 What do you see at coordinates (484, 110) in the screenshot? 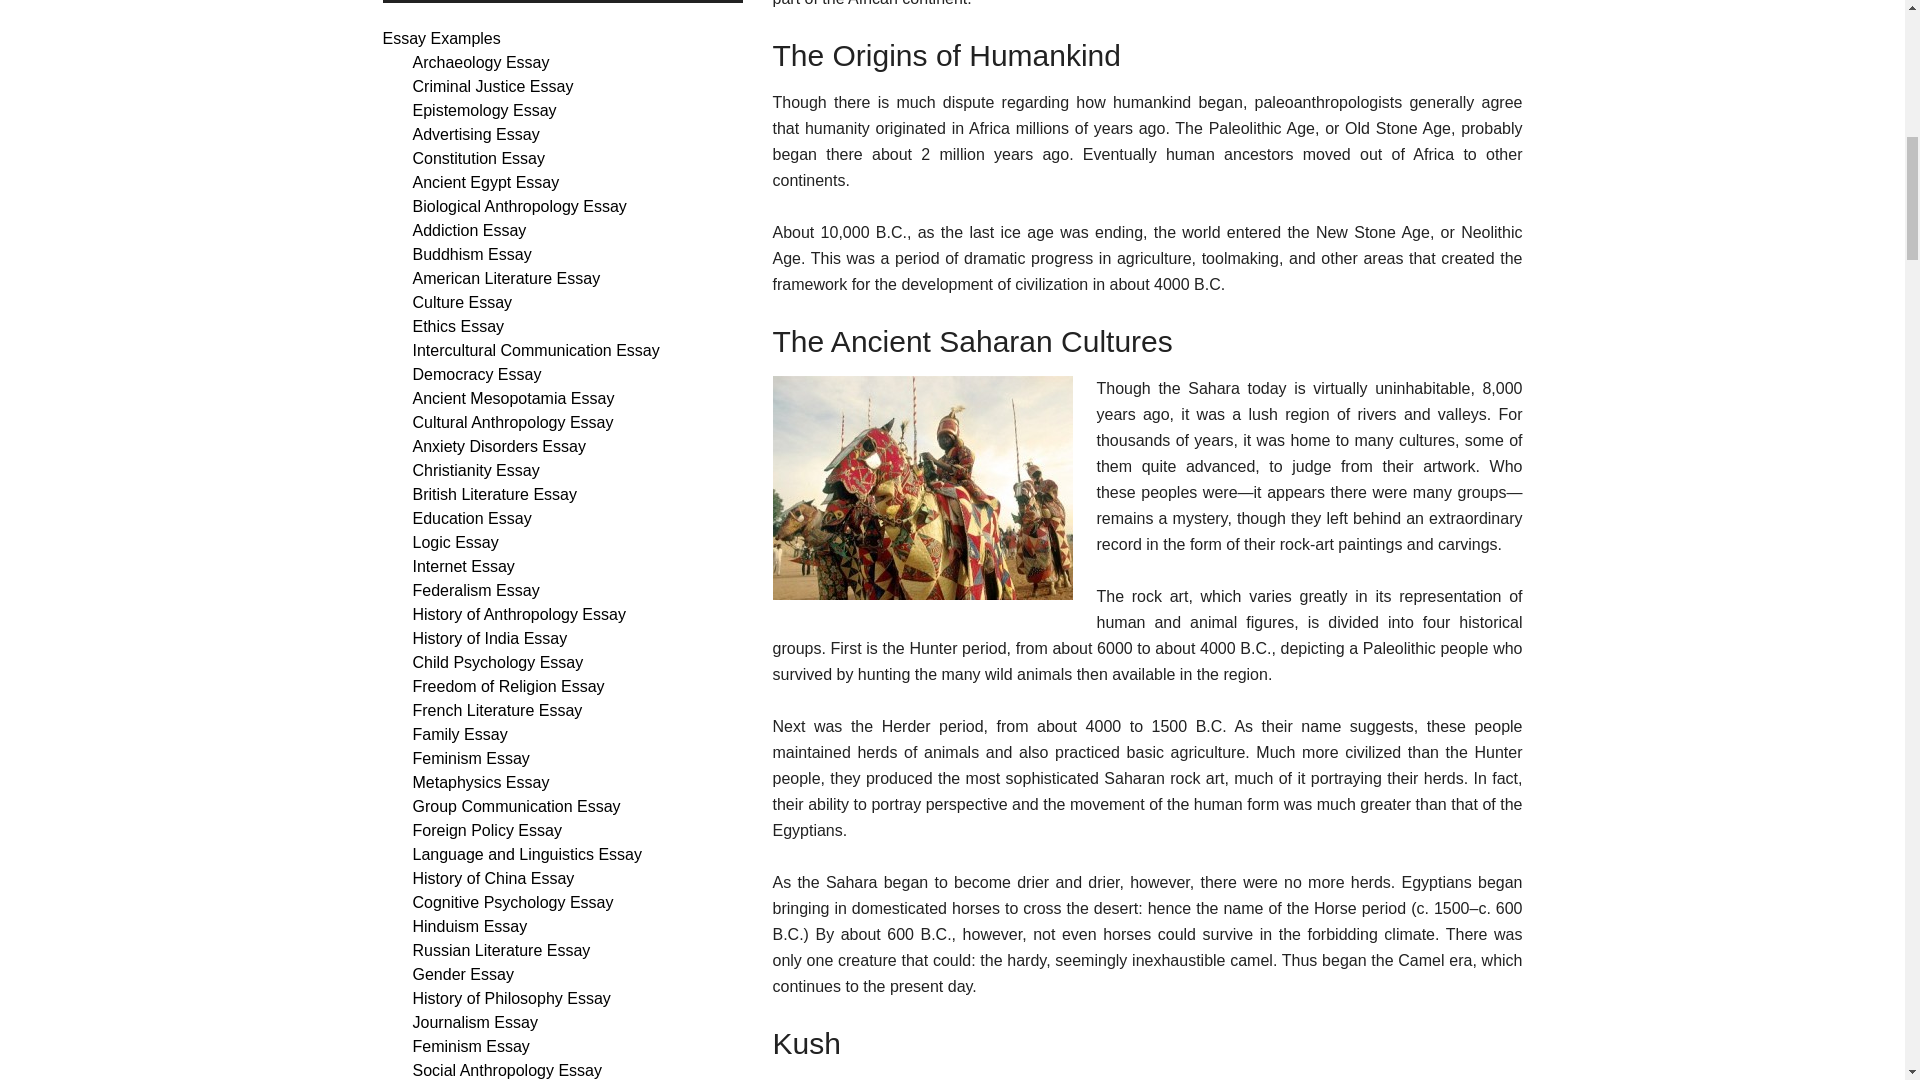
I see `Epistemology Essay` at bounding box center [484, 110].